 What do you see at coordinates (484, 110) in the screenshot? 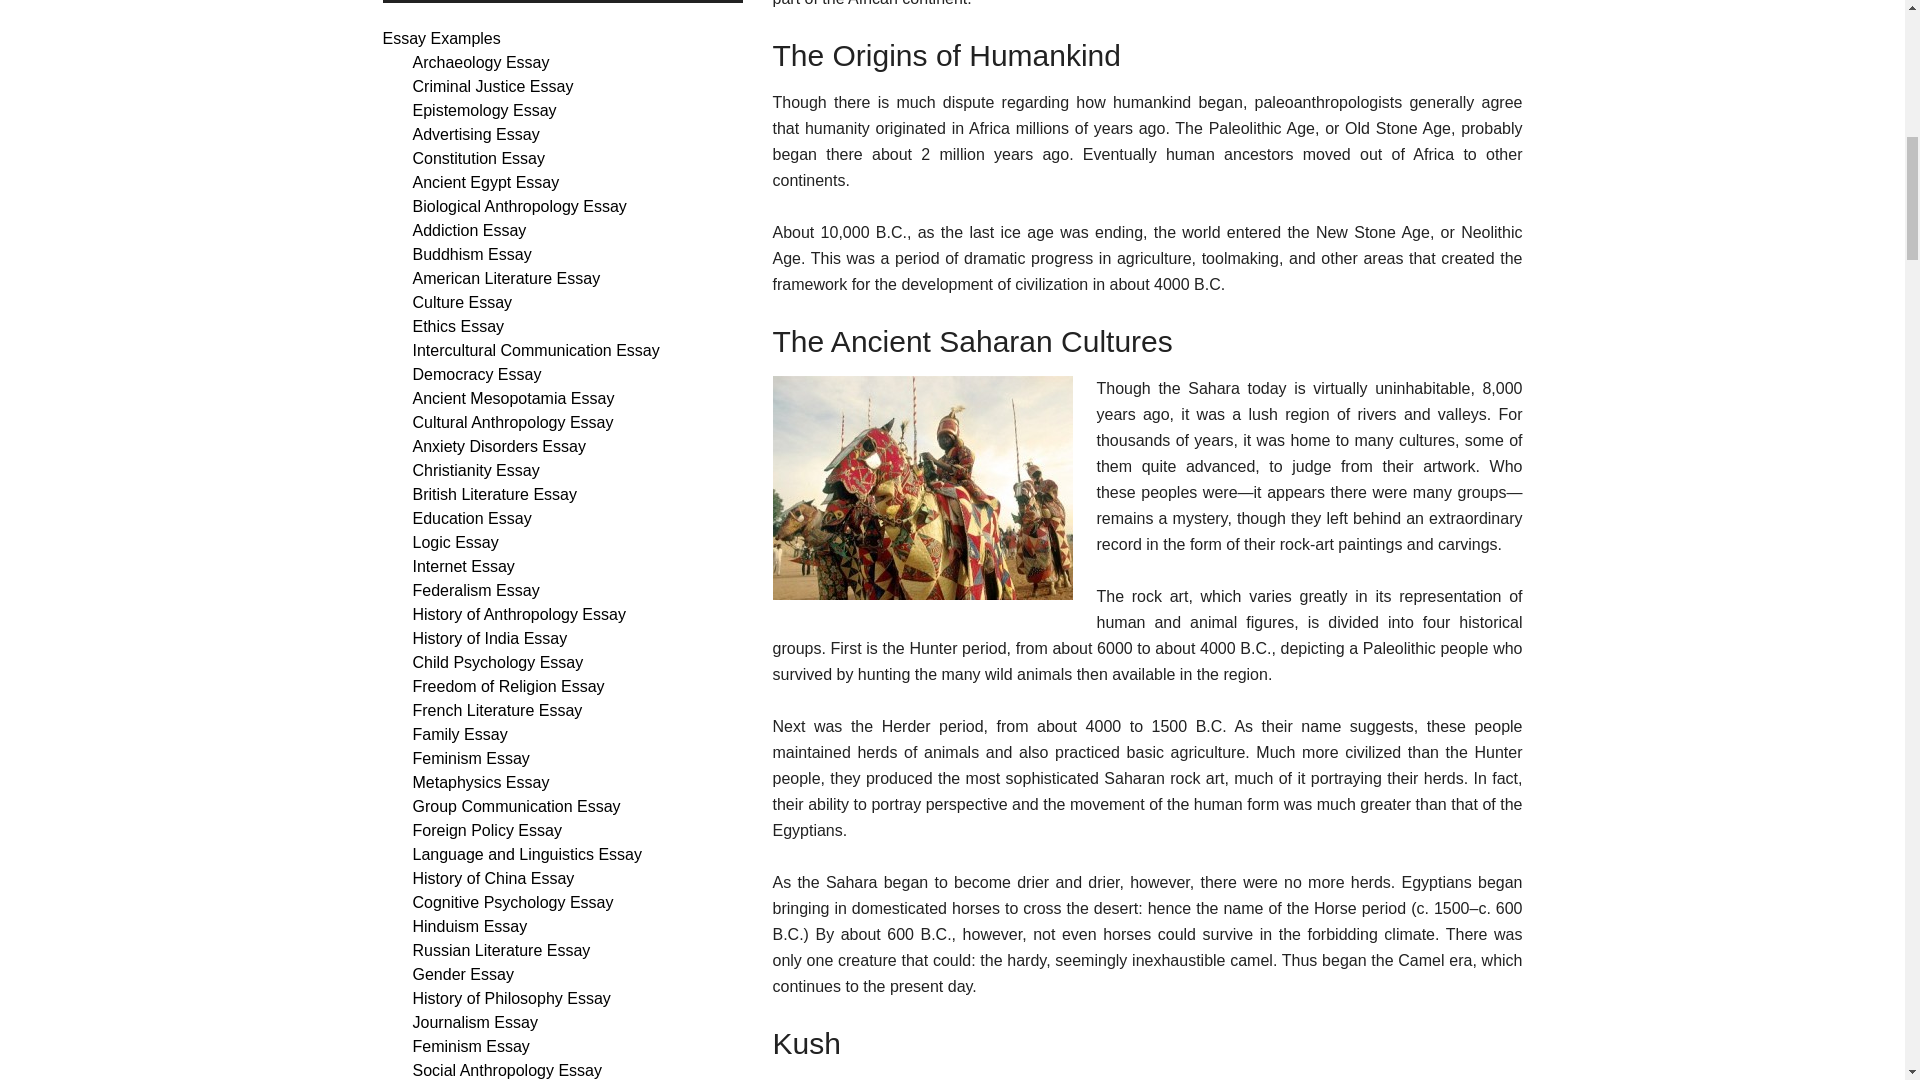
I see `Epistemology Essay` at bounding box center [484, 110].